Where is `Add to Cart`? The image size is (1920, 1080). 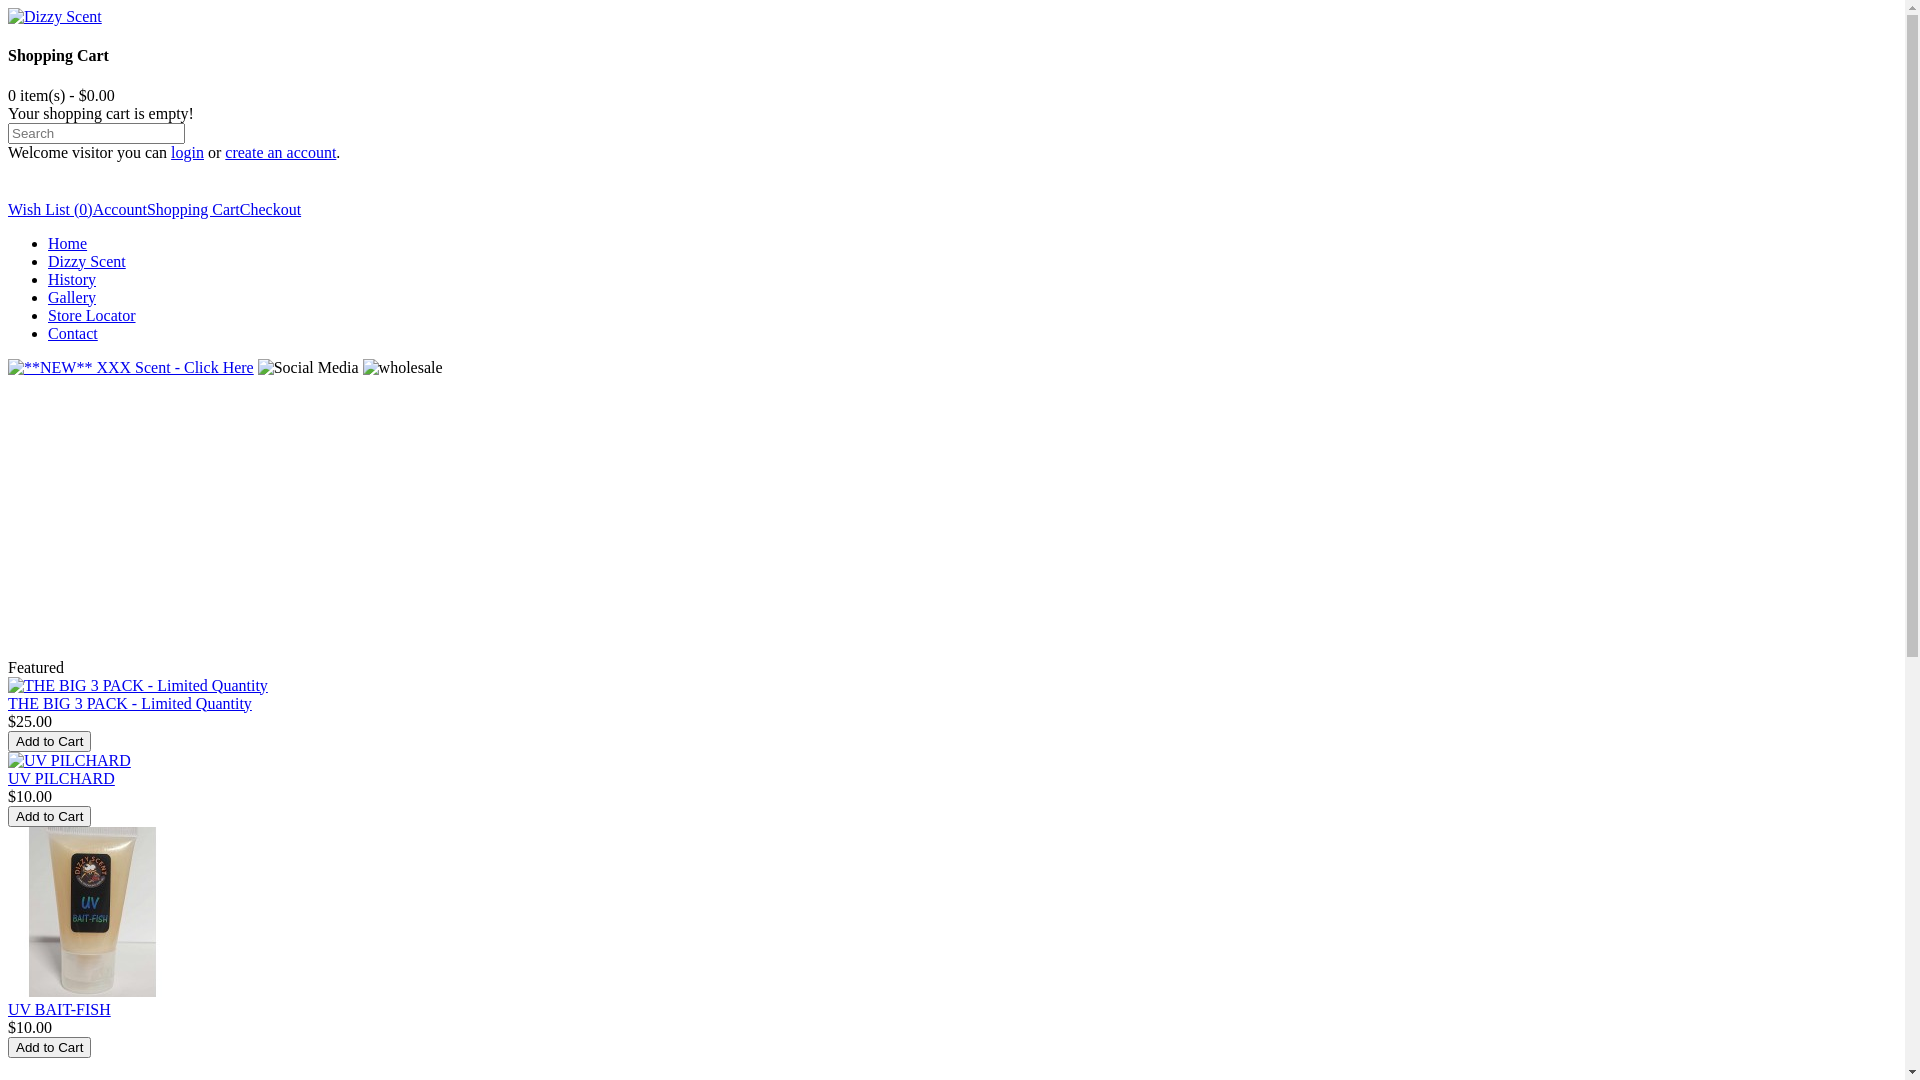
Add to Cart is located at coordinates (50, 1048).